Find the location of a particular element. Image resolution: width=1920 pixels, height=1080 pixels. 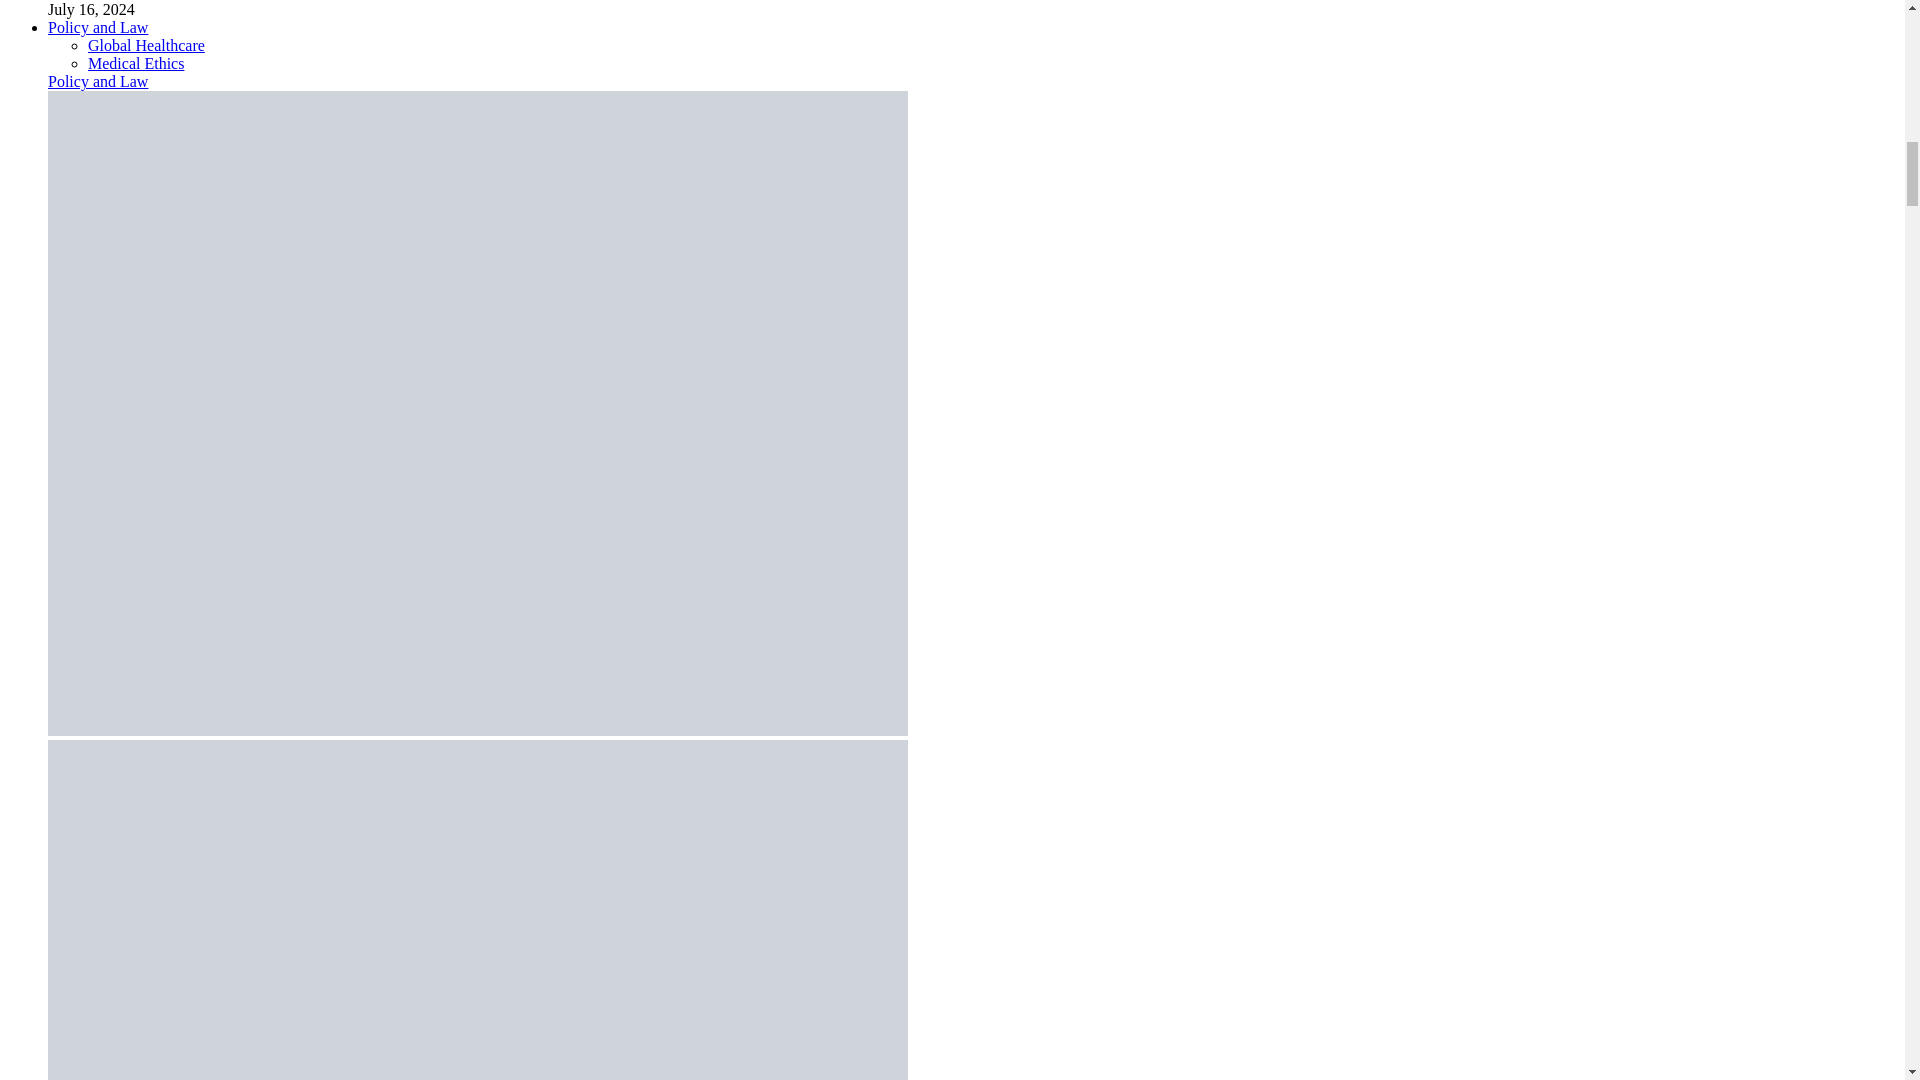

Policy and Law is located at coordinates (98, 81).